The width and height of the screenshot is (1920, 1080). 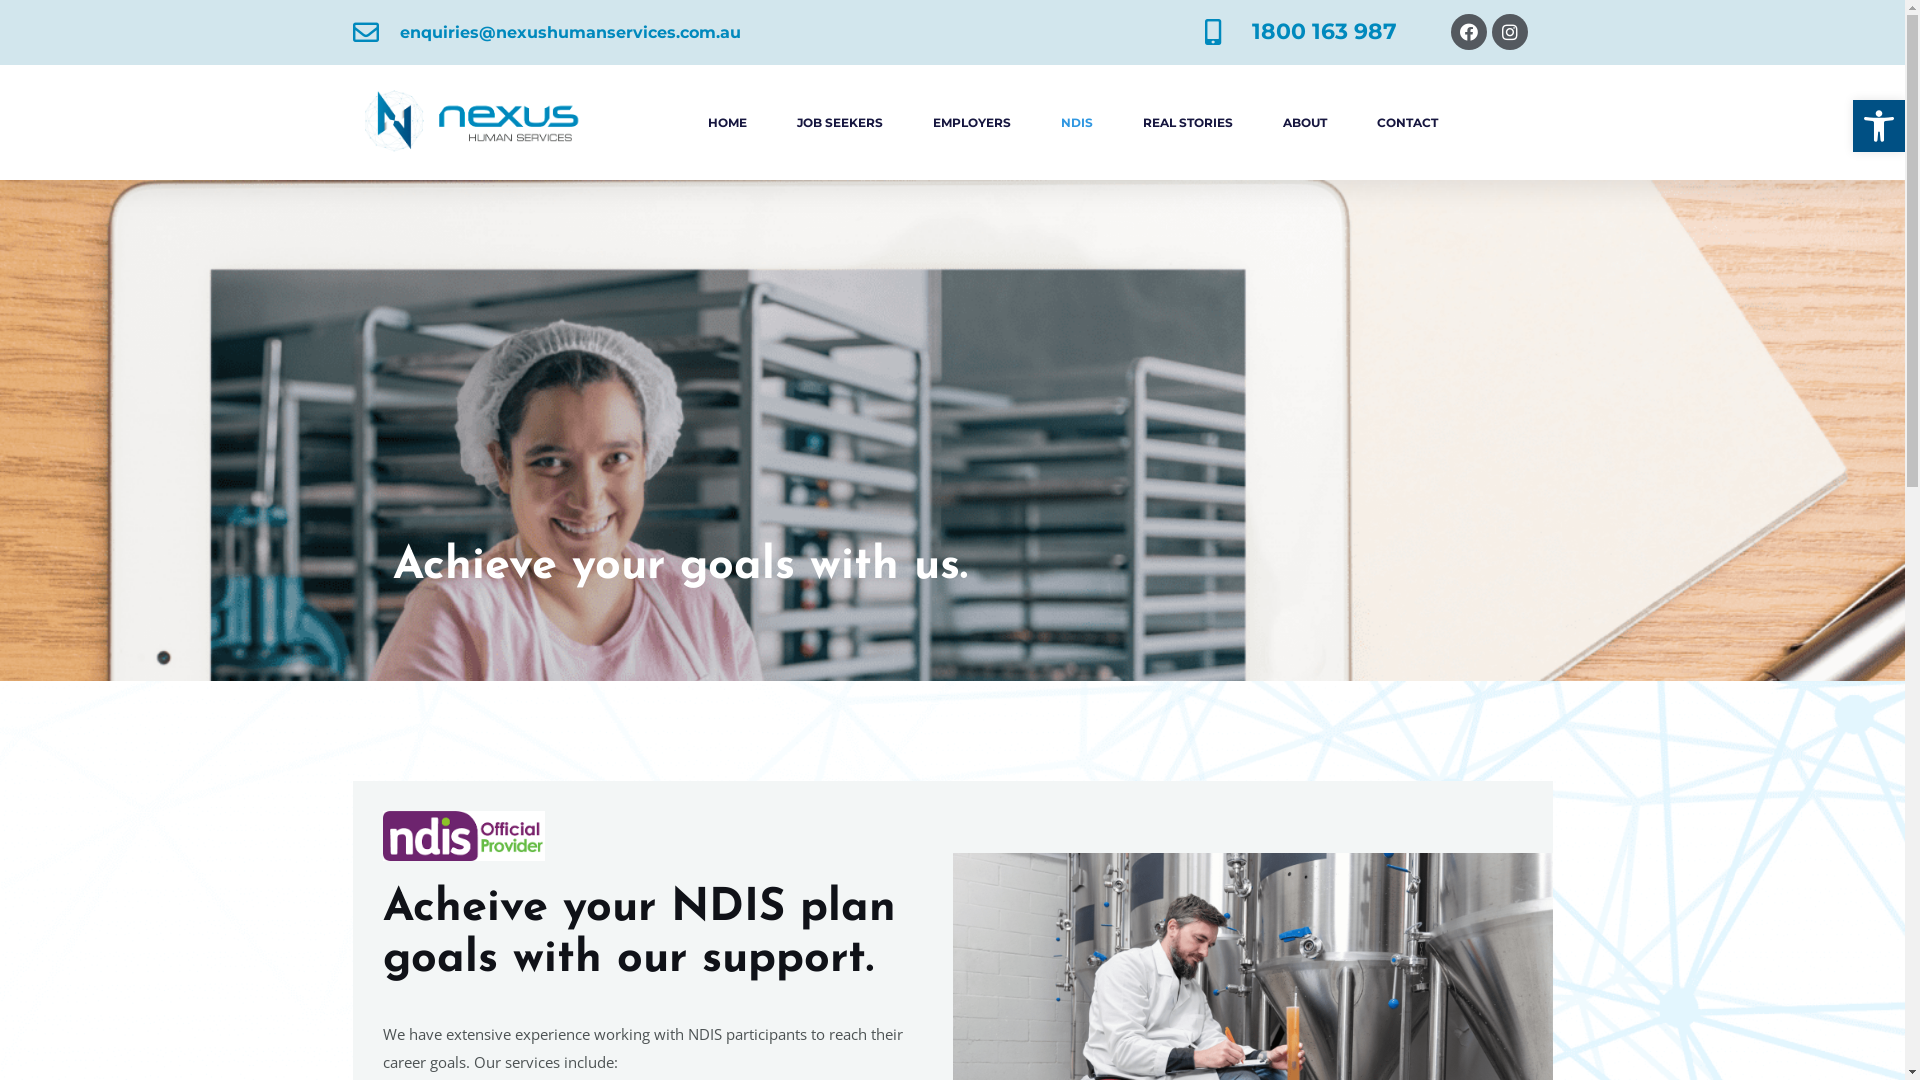 What do you see at coordinates (1510, 32) in the screenshot?
I see `Instagram` at bounding box center [1510, 32].